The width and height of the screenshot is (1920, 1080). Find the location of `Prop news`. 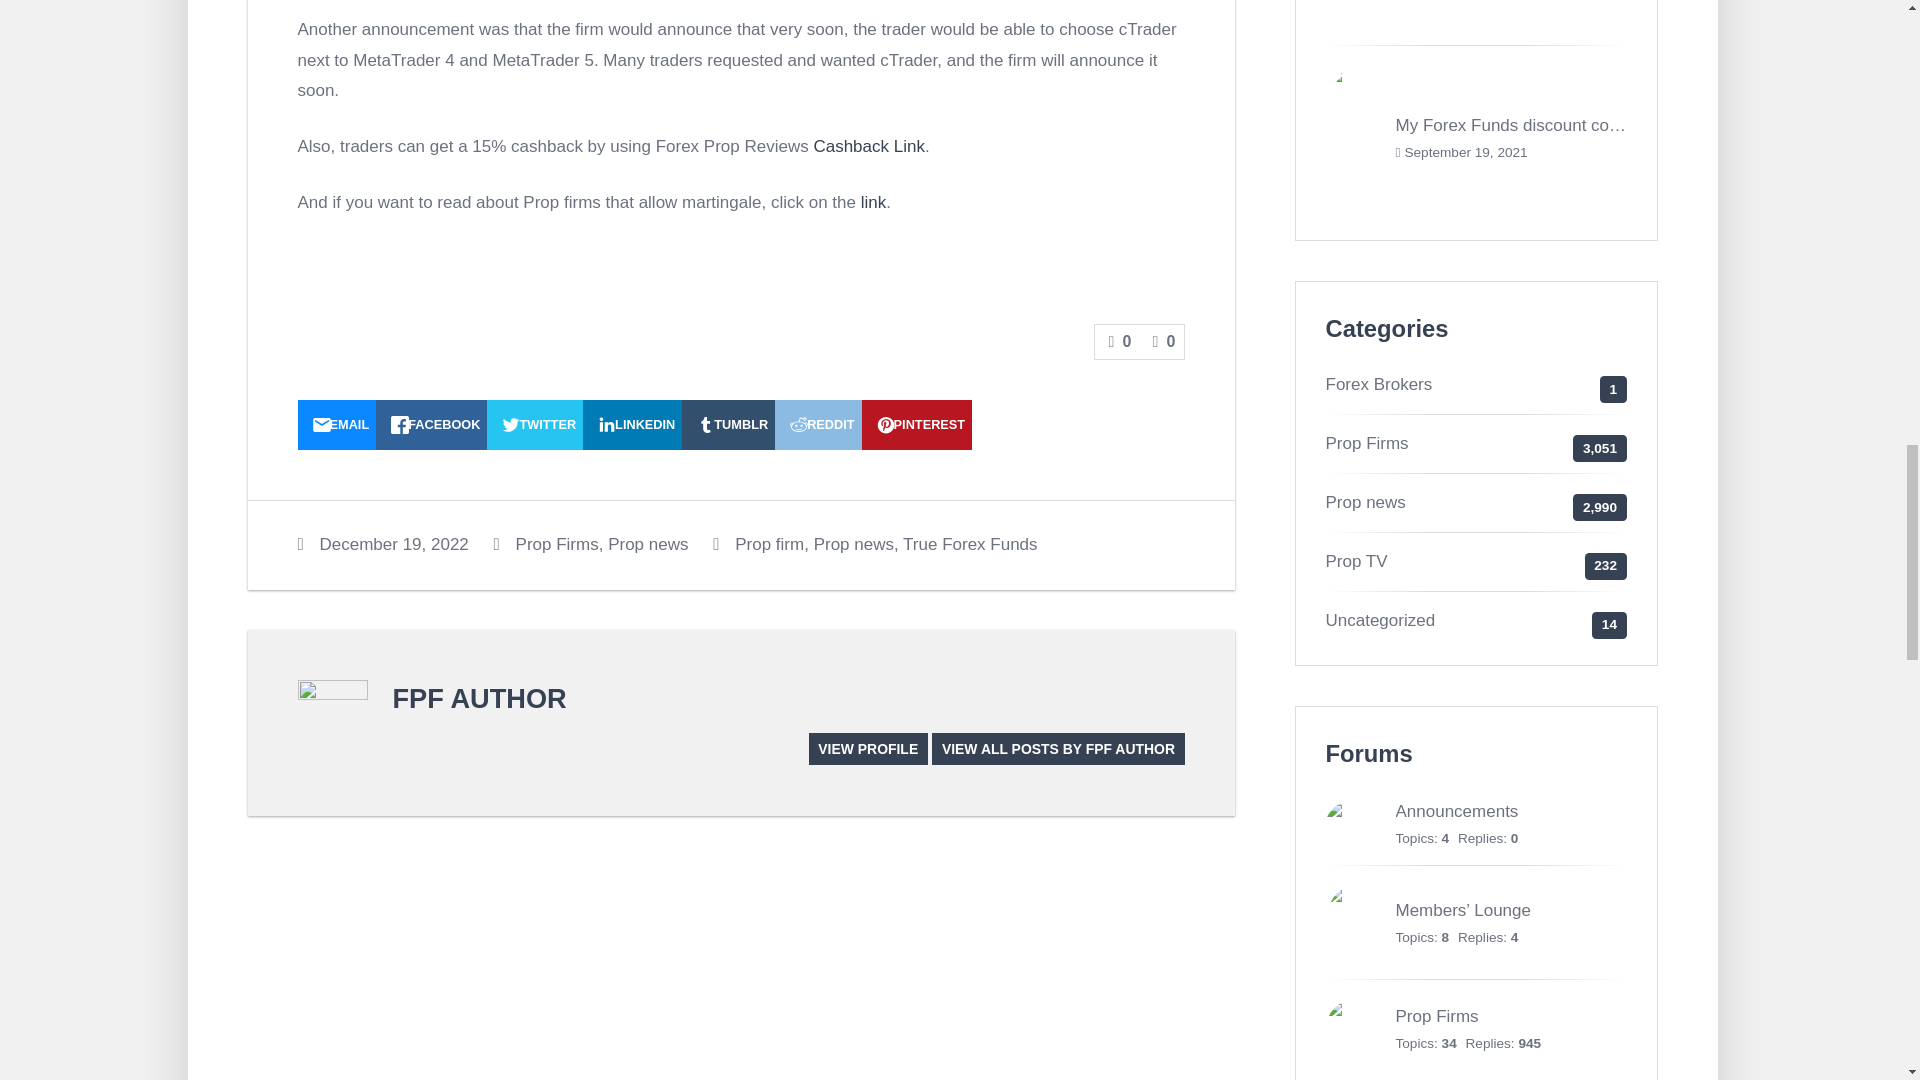

Prop news is located at coordinates (648, 544).